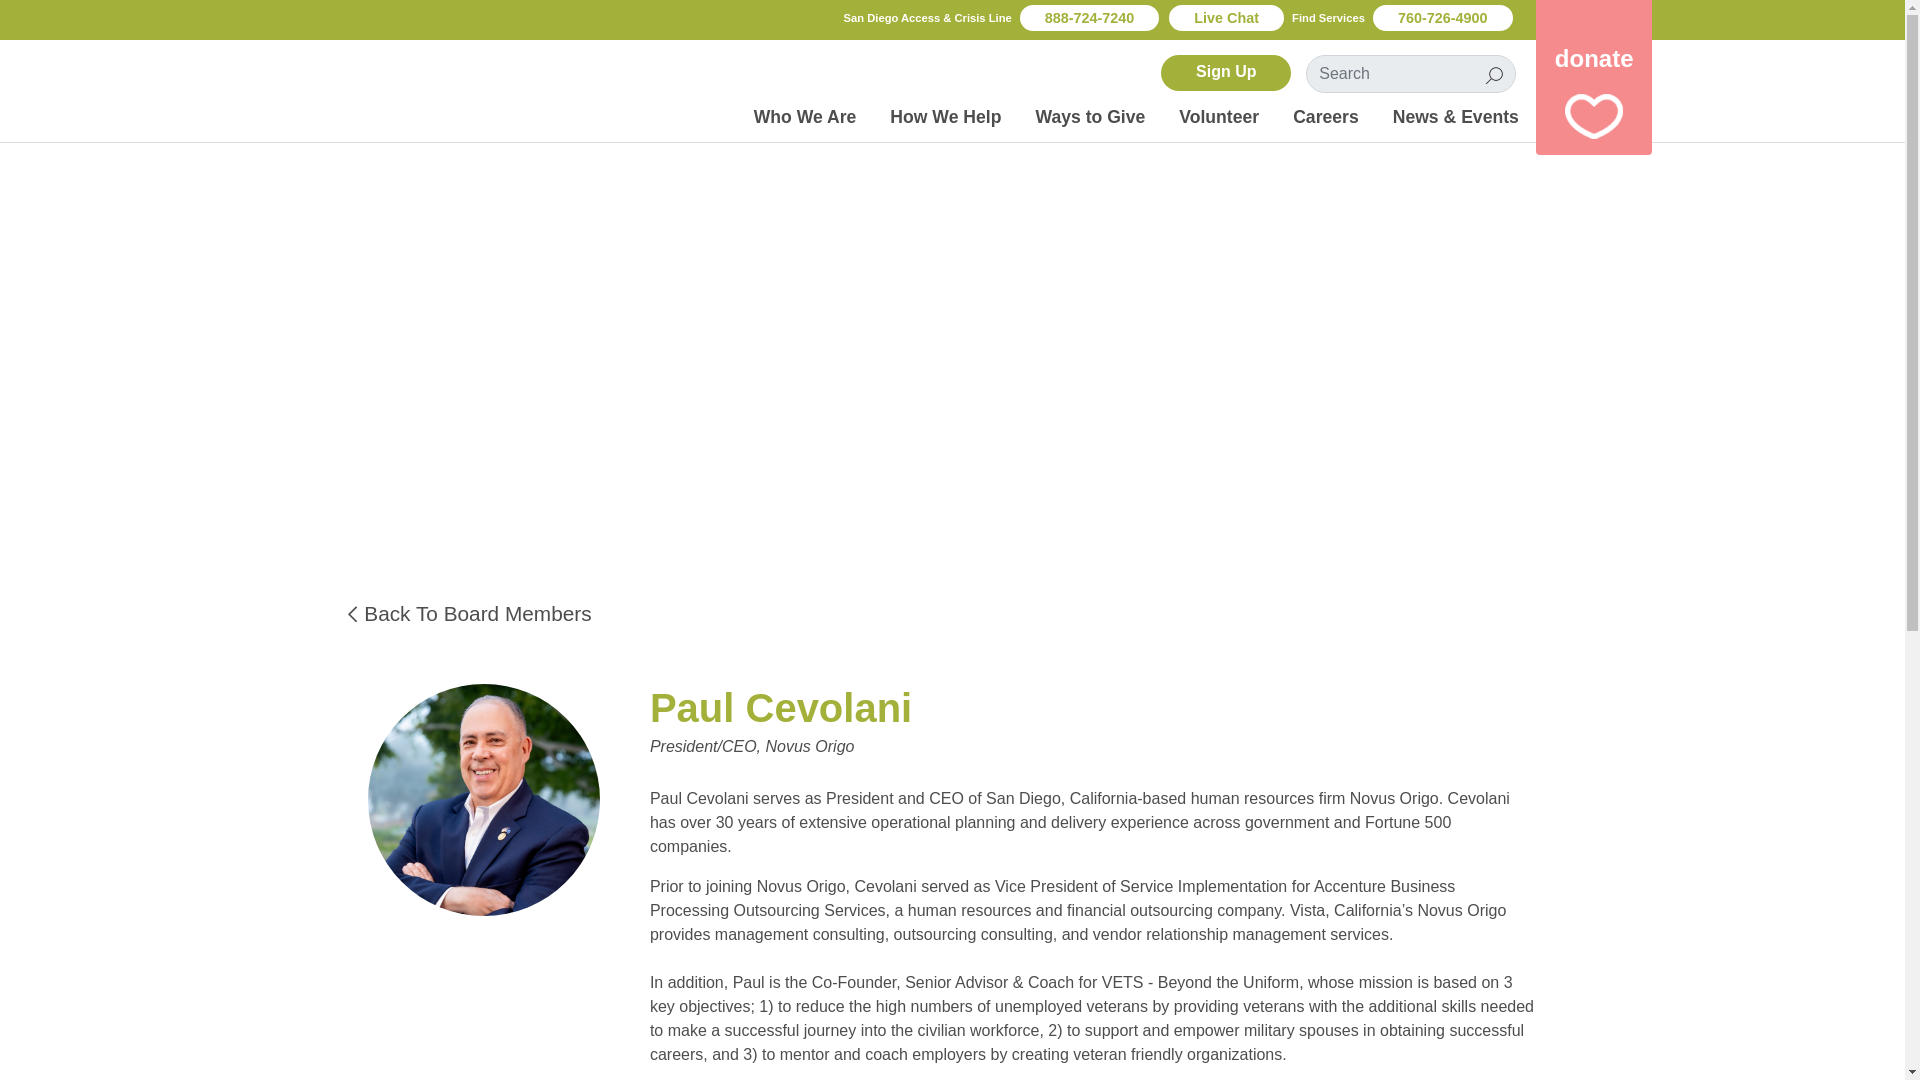 The height and width of the screenshot is (1080, 1920). What do you see at coordinates (1226, 18) in the screenshot?
I see `Live Chat` at bounding box center [1226, 18].